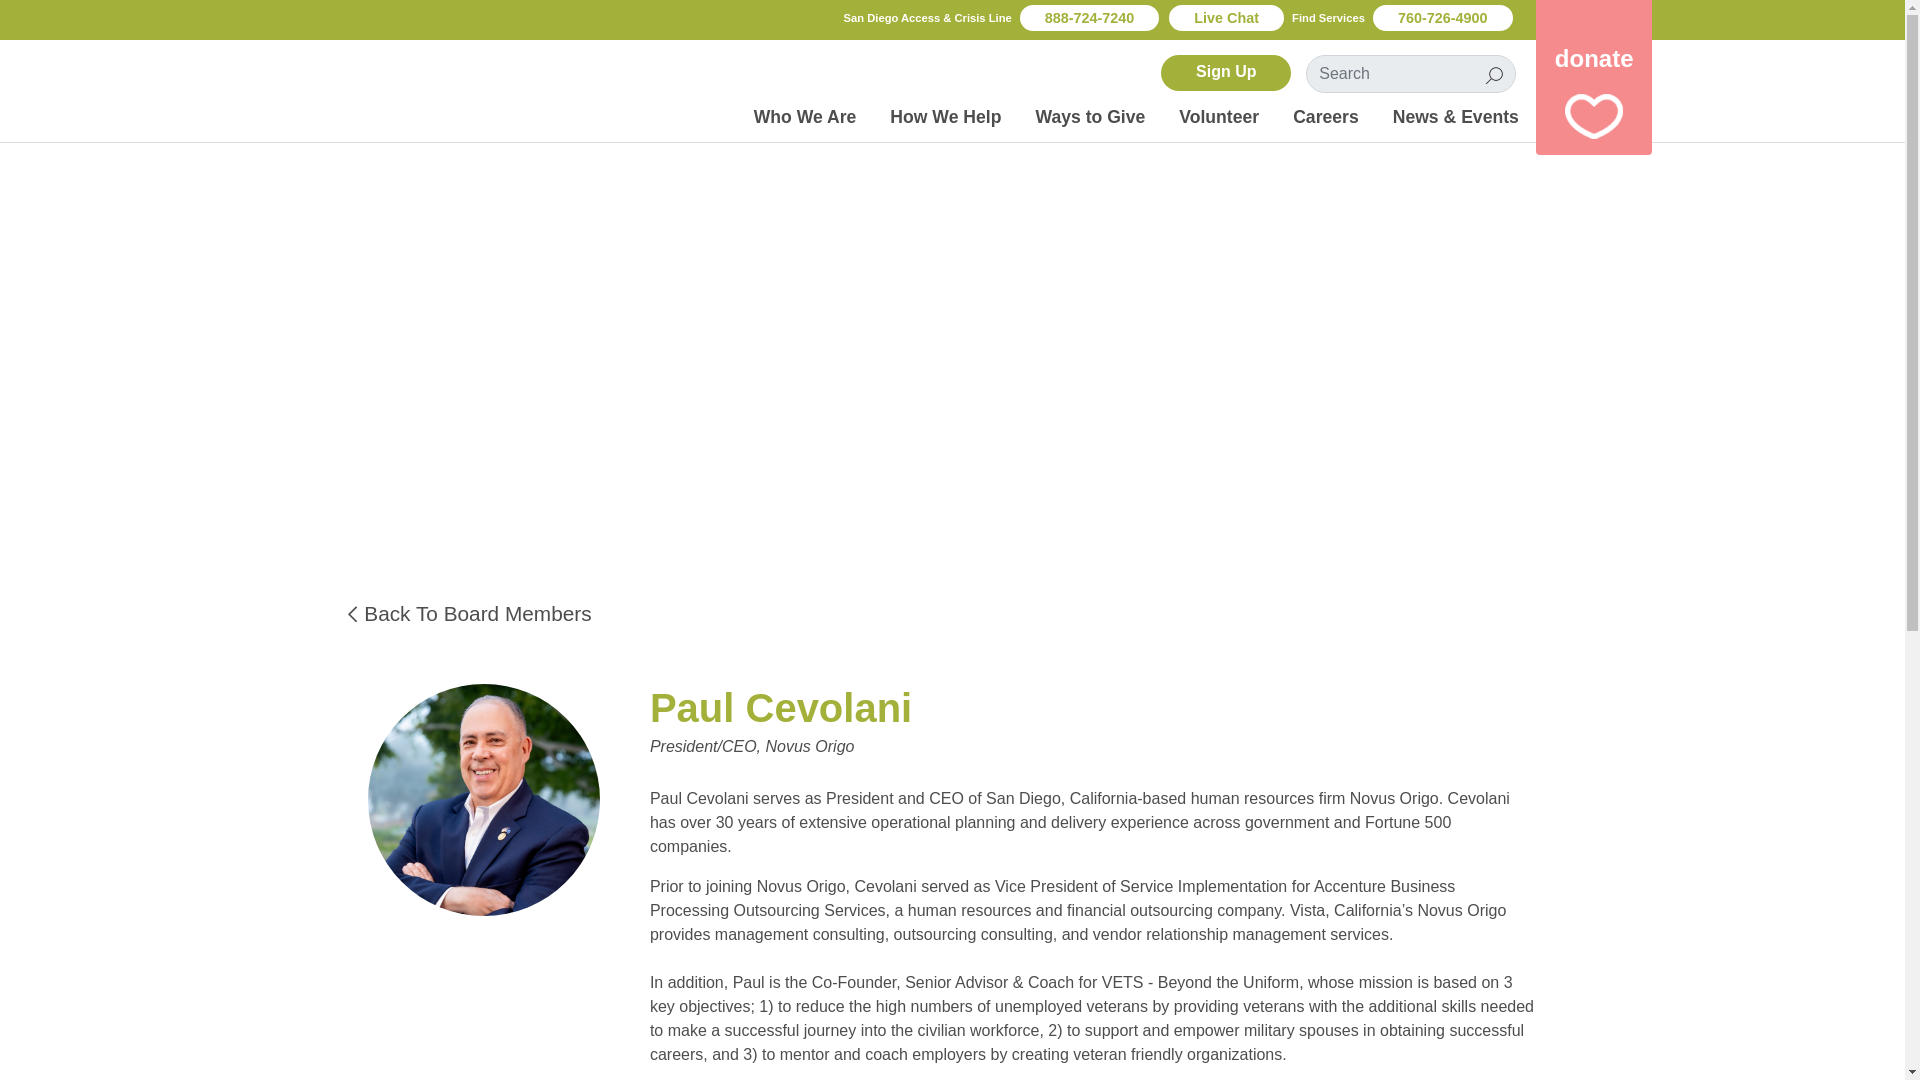 The height and width of the screenshot is (1080, 1920). What do you see at coordinates (1226, 18) in the screenshot?
I see `Live Chat` at bounding box center [1226, 18].